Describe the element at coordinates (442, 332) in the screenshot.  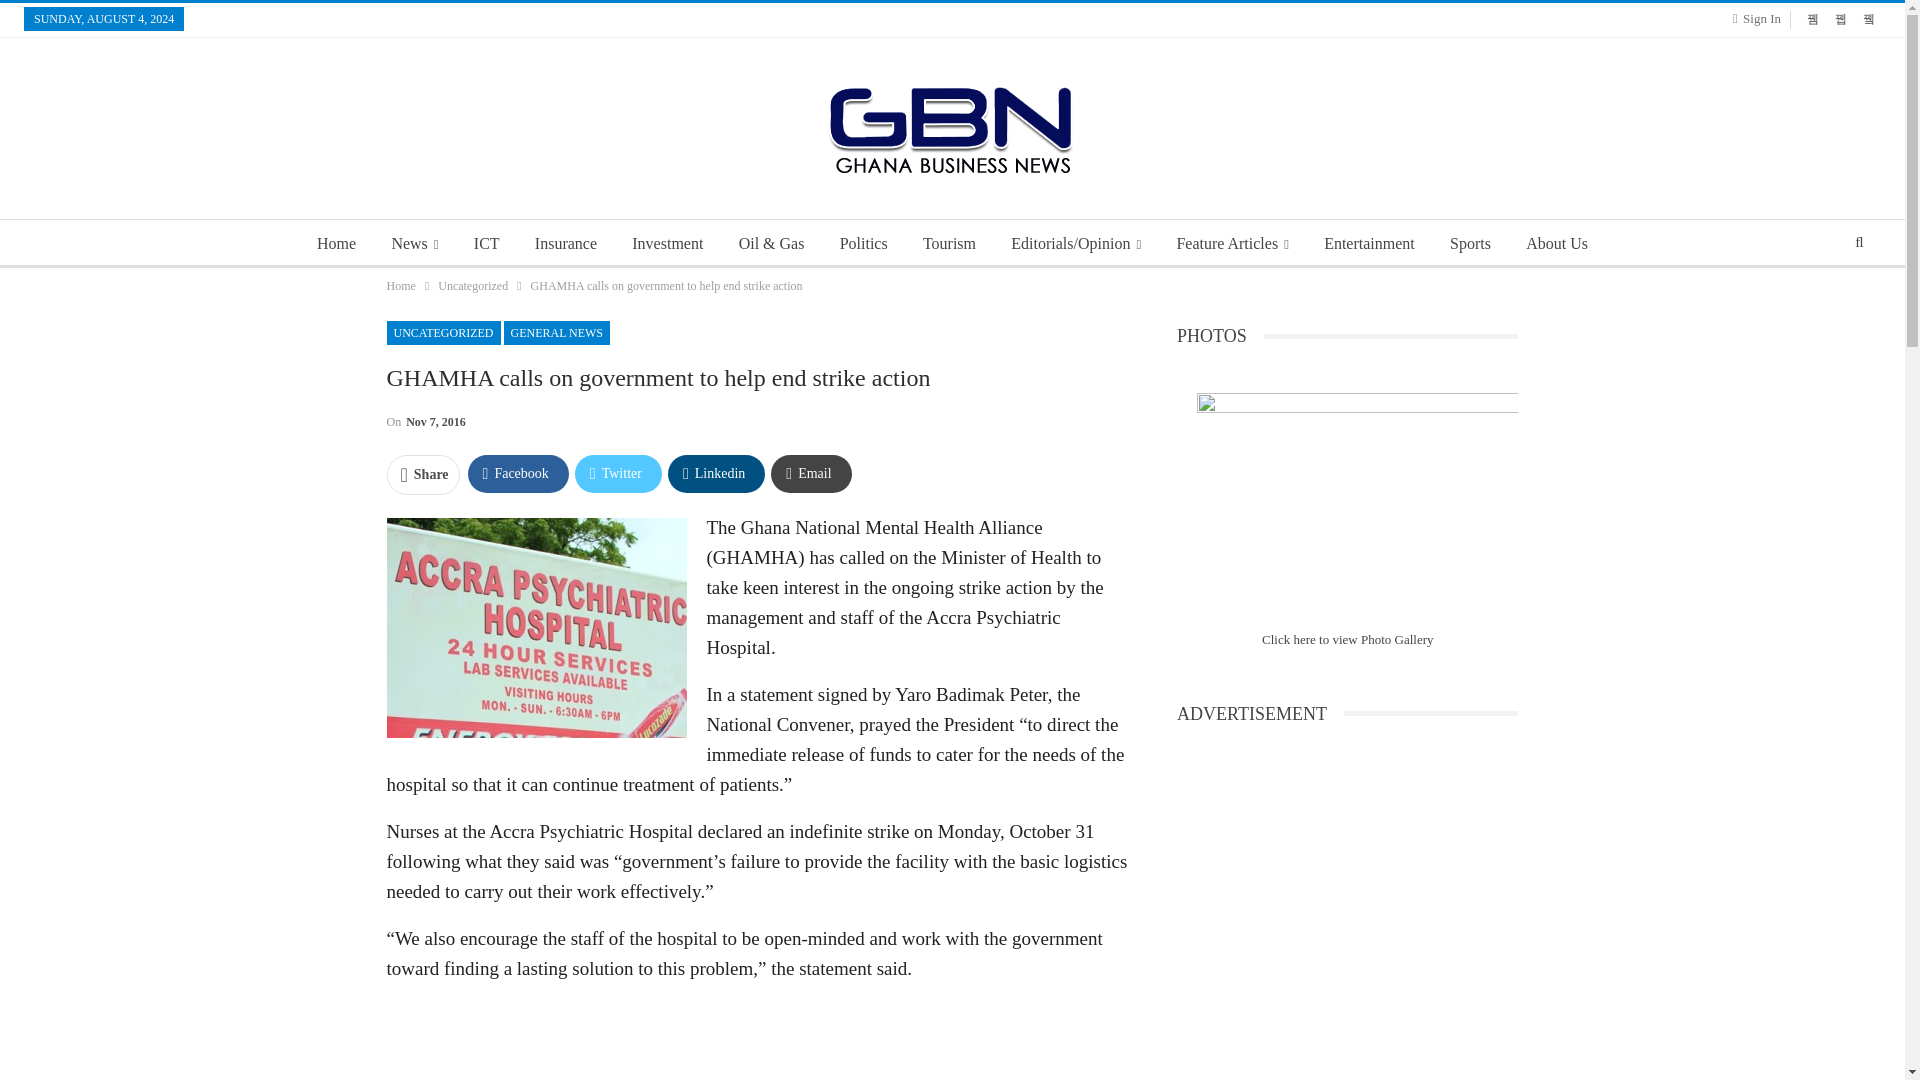
I see `UNCATEGORIZED` at that location.